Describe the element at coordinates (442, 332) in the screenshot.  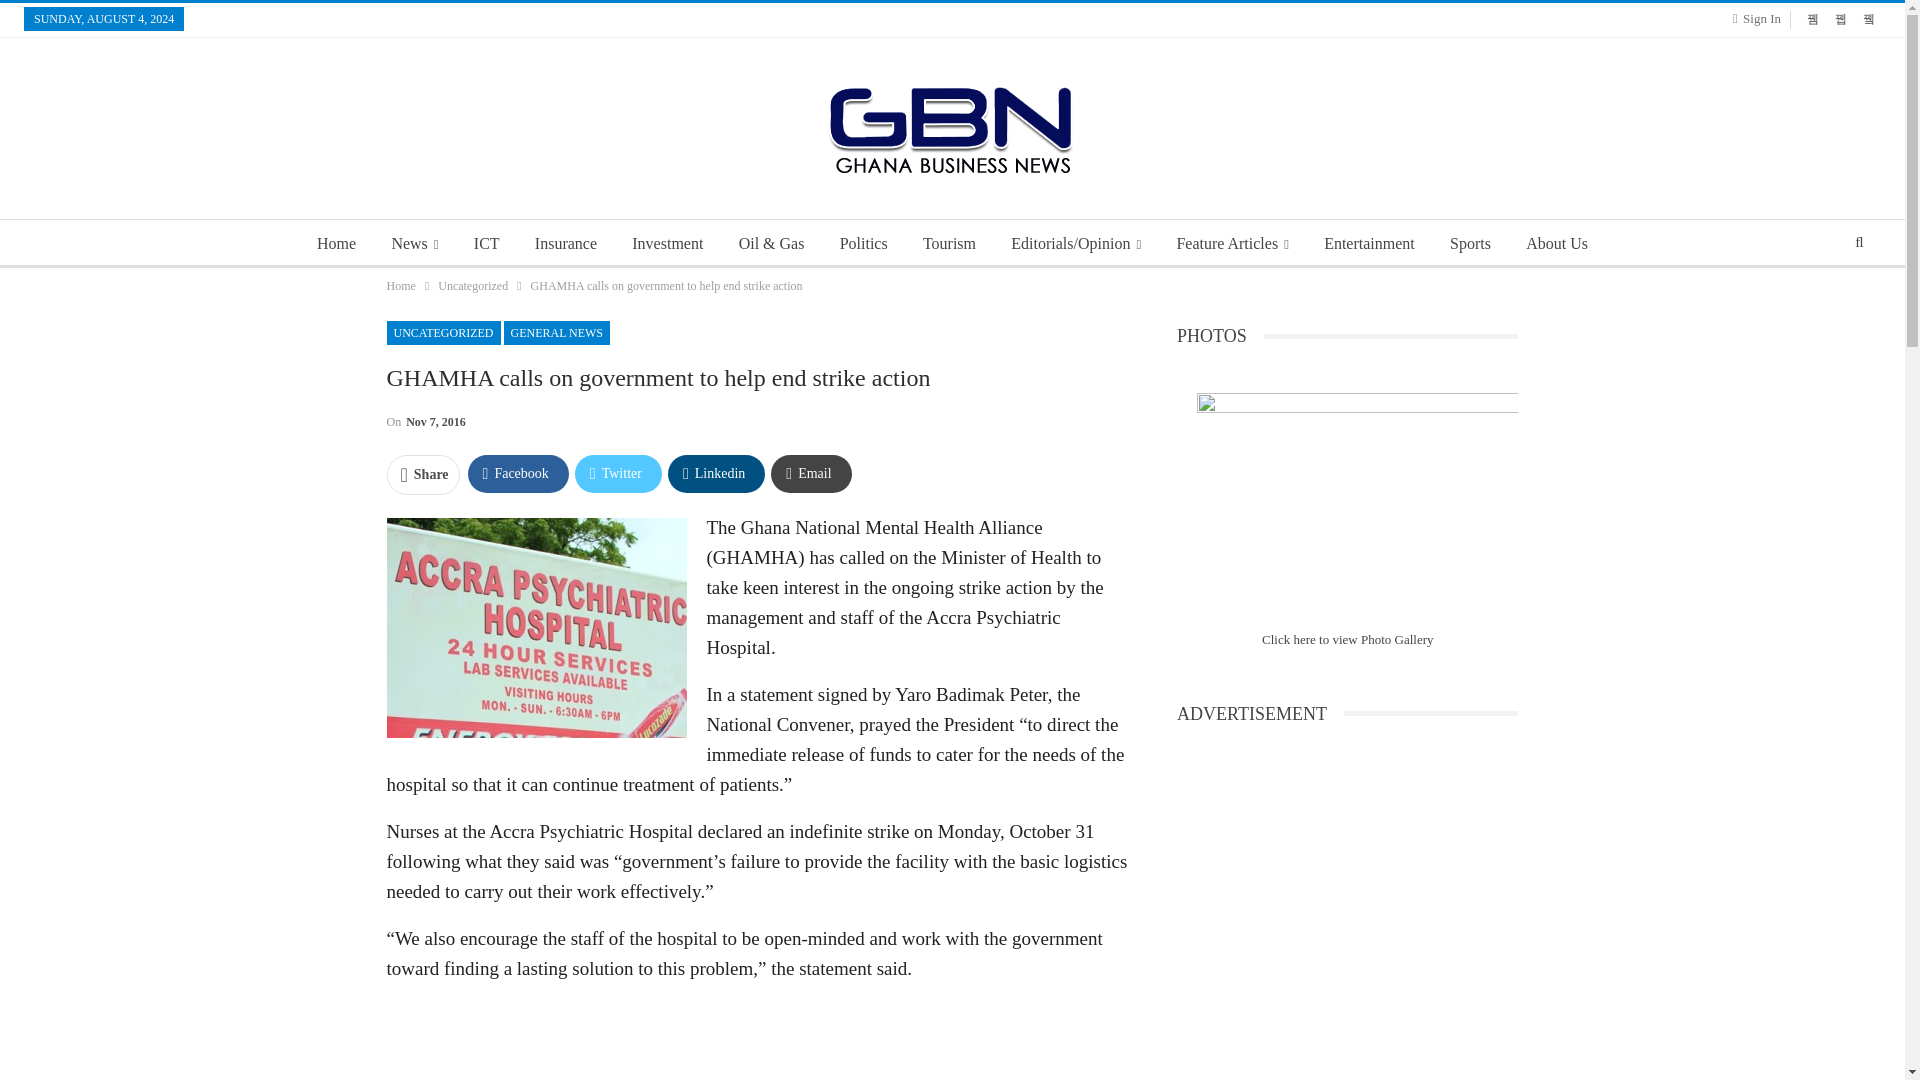
I see `UNCATEGORIZED` at that location.